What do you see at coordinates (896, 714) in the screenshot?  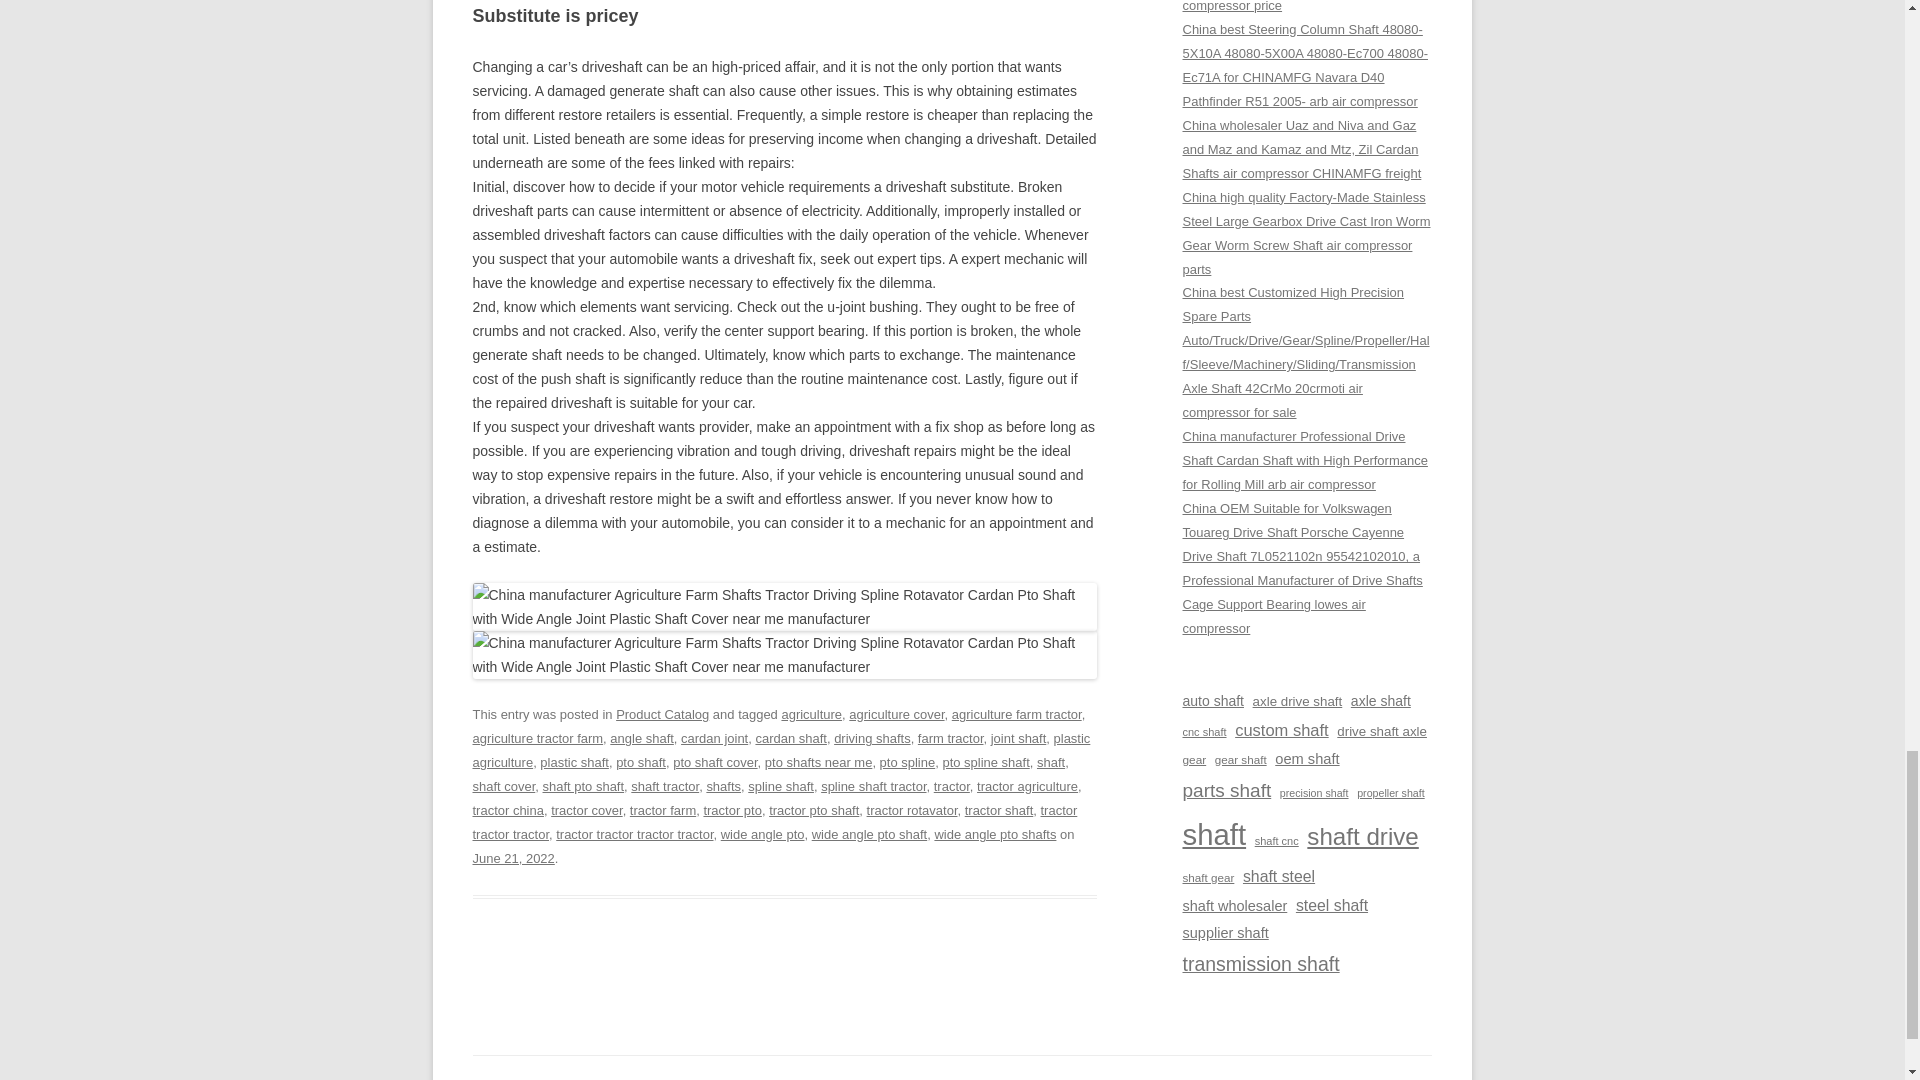 I see `agriculture cover` at bounding box center [896, 714].